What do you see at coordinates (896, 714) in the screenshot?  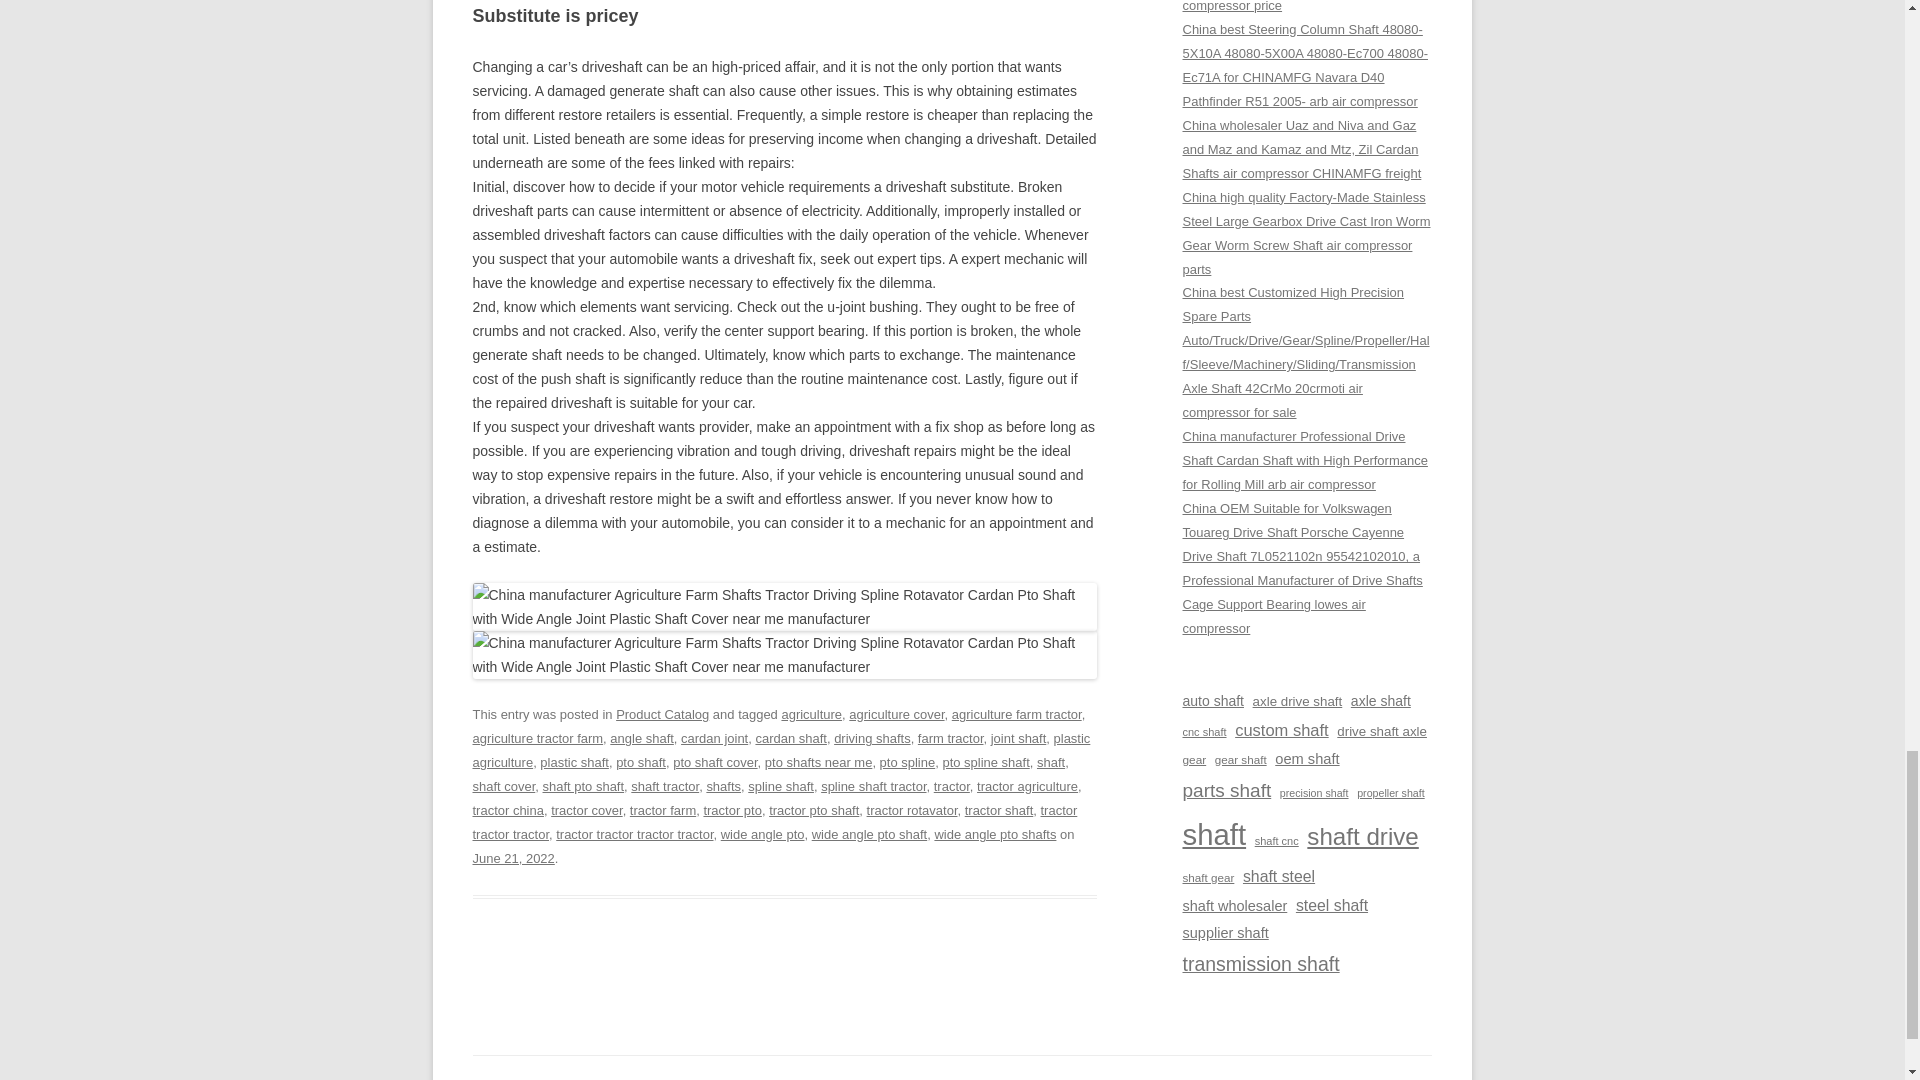 I see `agriculture cover` at bounding box center [896, 714].